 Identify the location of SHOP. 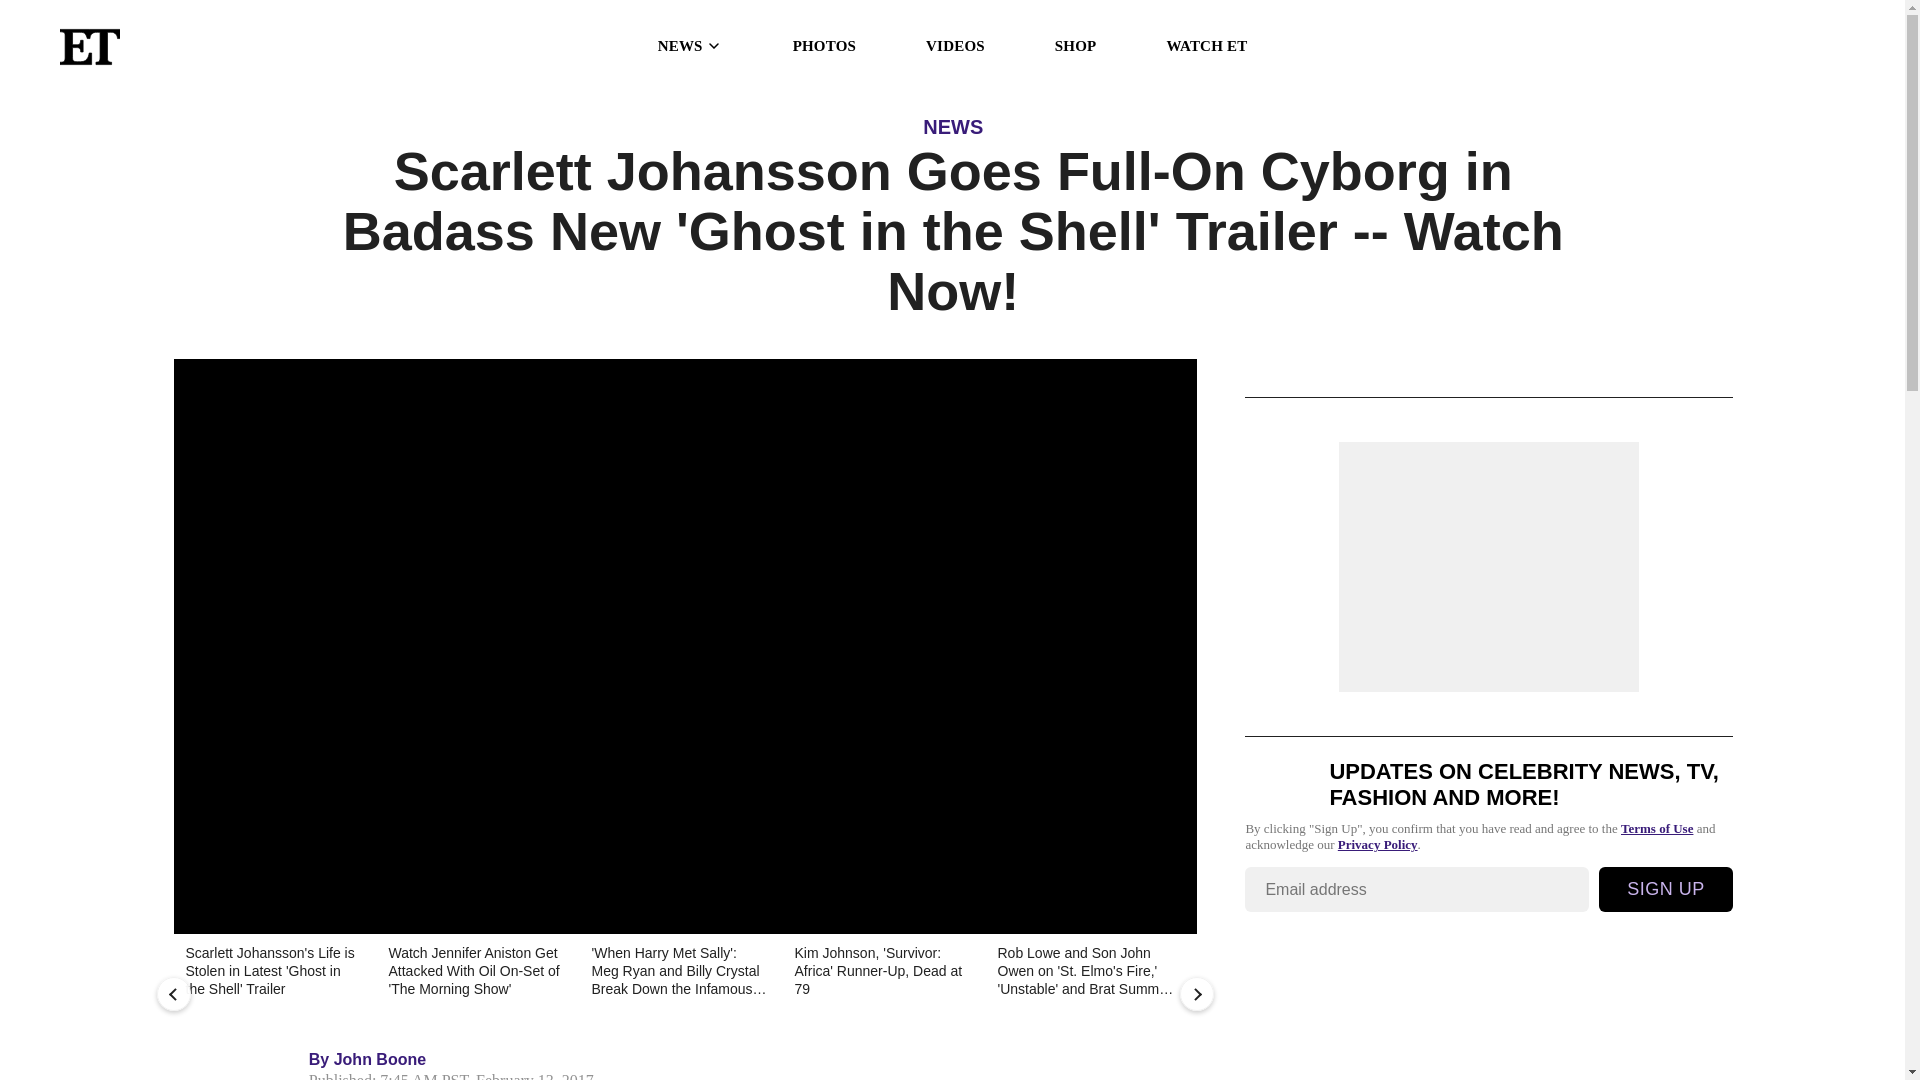
(1075, 46).